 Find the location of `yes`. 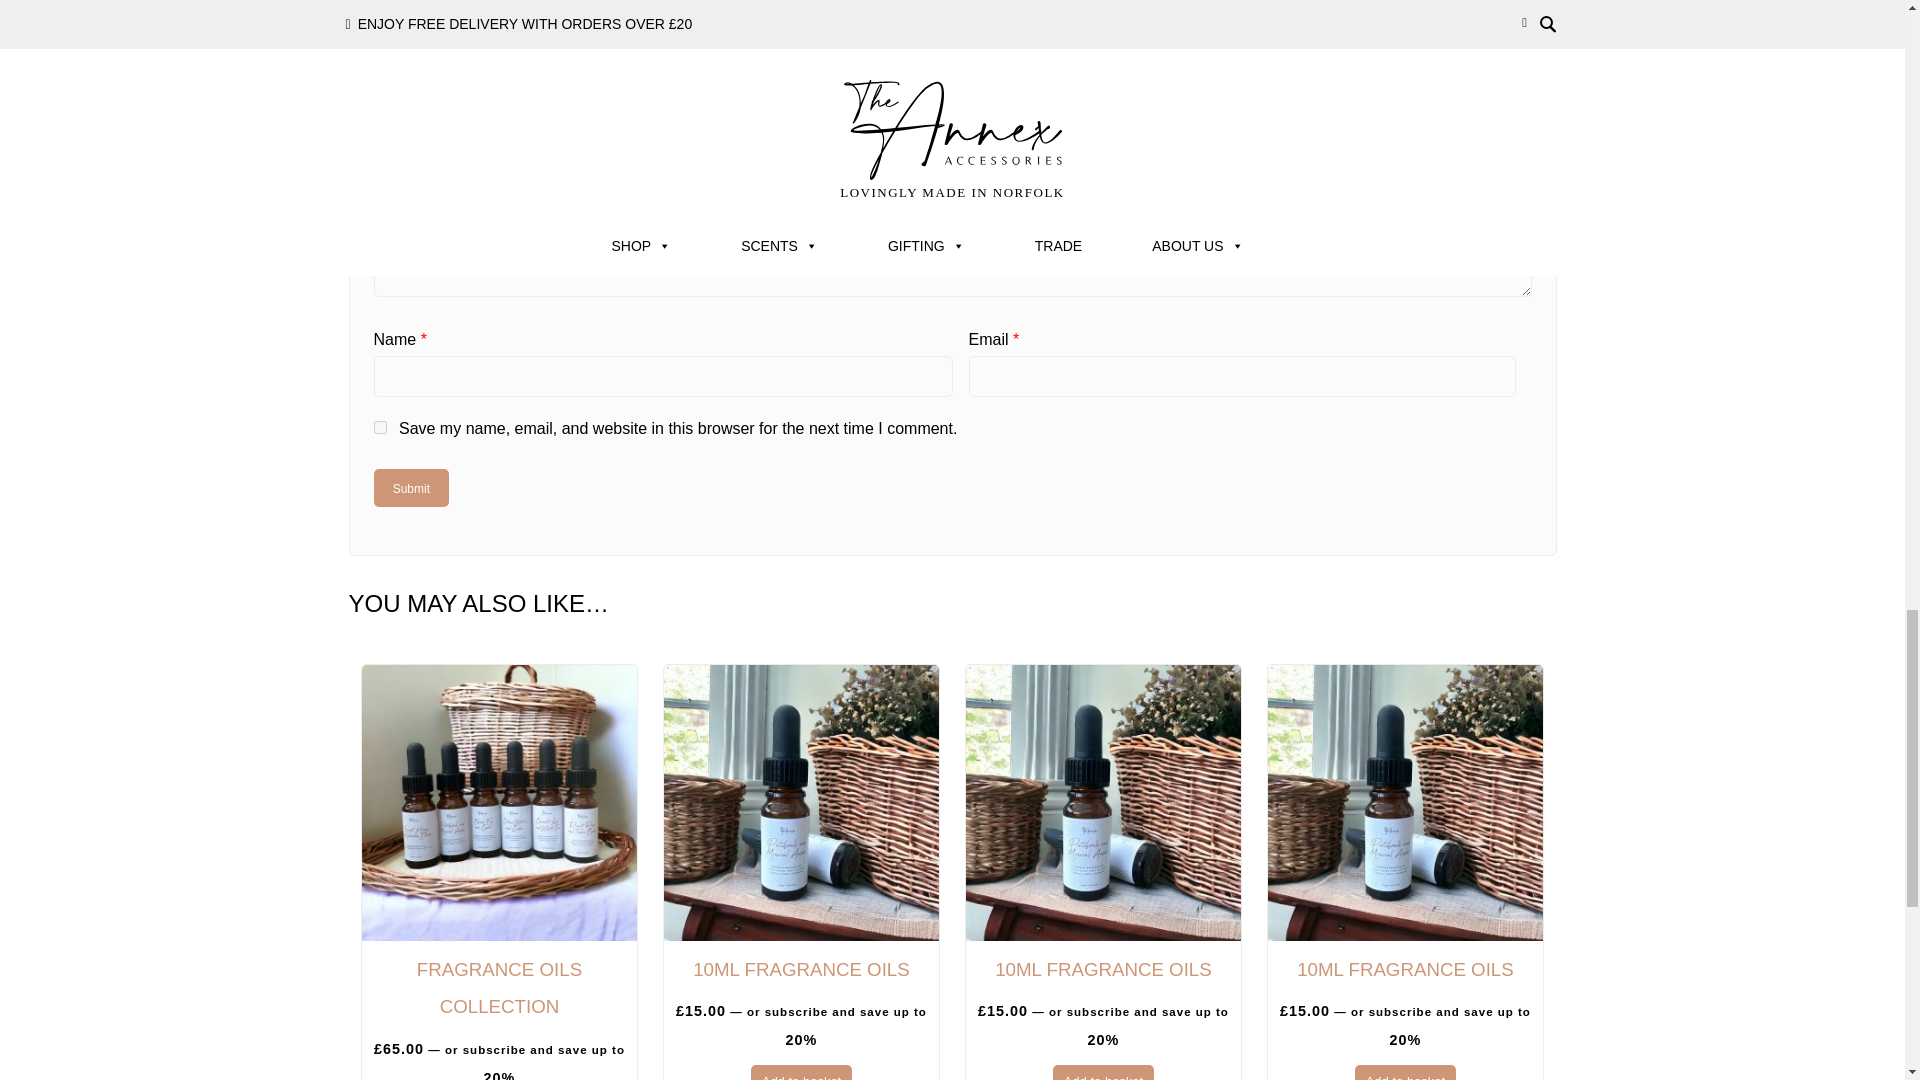

yes is located at coordinates (380, 428).